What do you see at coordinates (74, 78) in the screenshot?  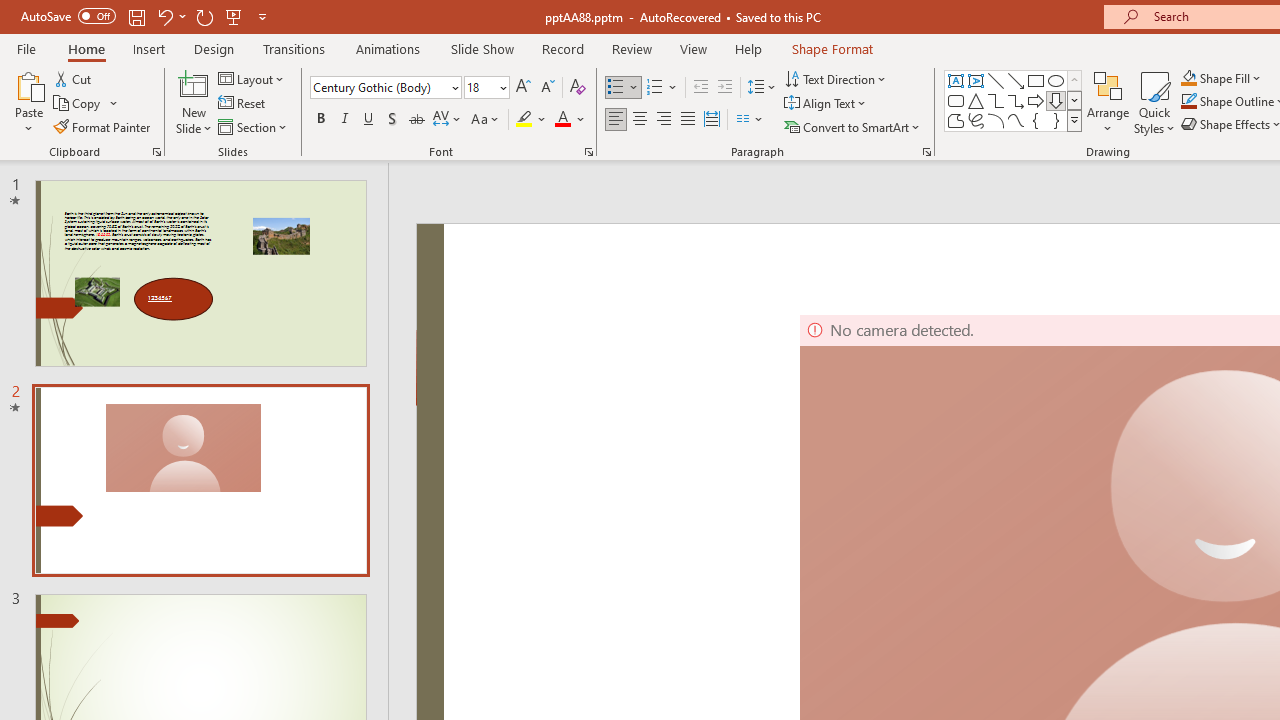 I see `Cut` at bounding box center [74, 78].